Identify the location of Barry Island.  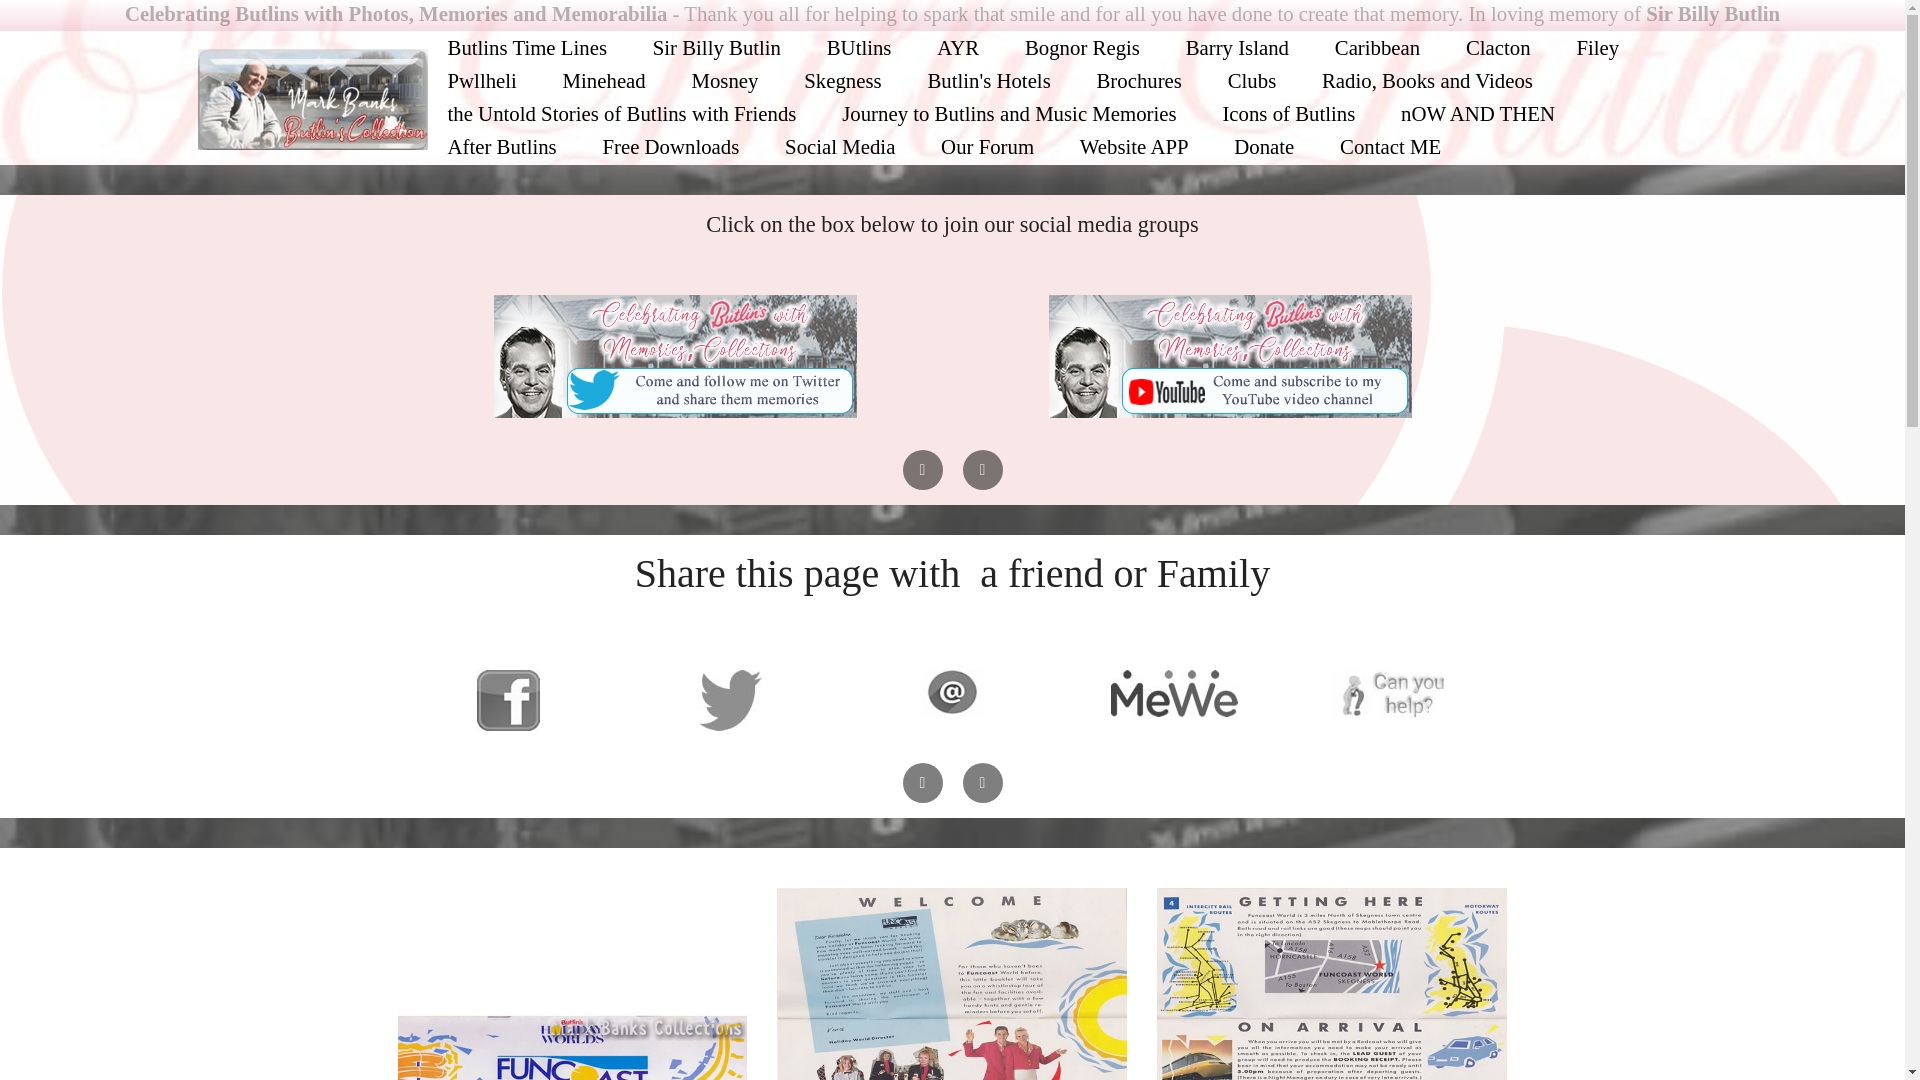
(1236, 47).